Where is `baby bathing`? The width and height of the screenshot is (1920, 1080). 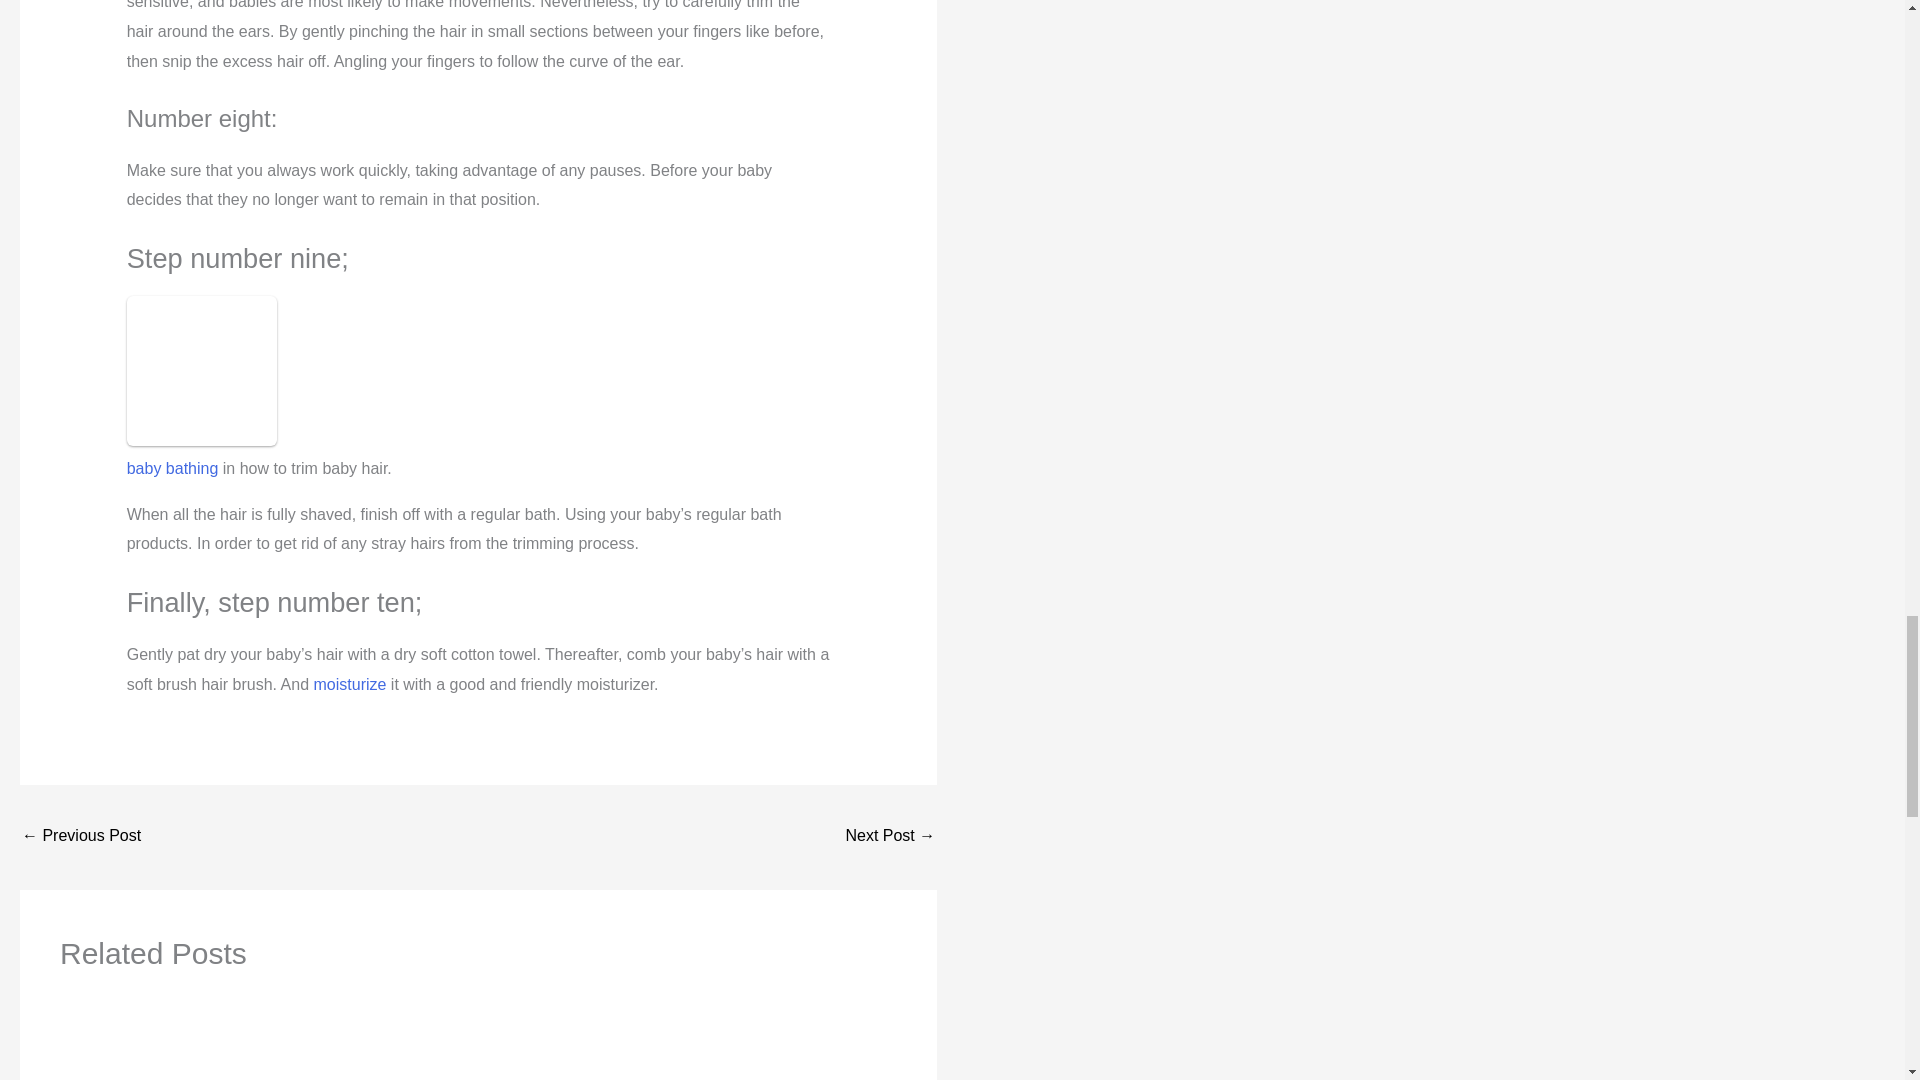
baby bathing is located at coordinates (172, 468).